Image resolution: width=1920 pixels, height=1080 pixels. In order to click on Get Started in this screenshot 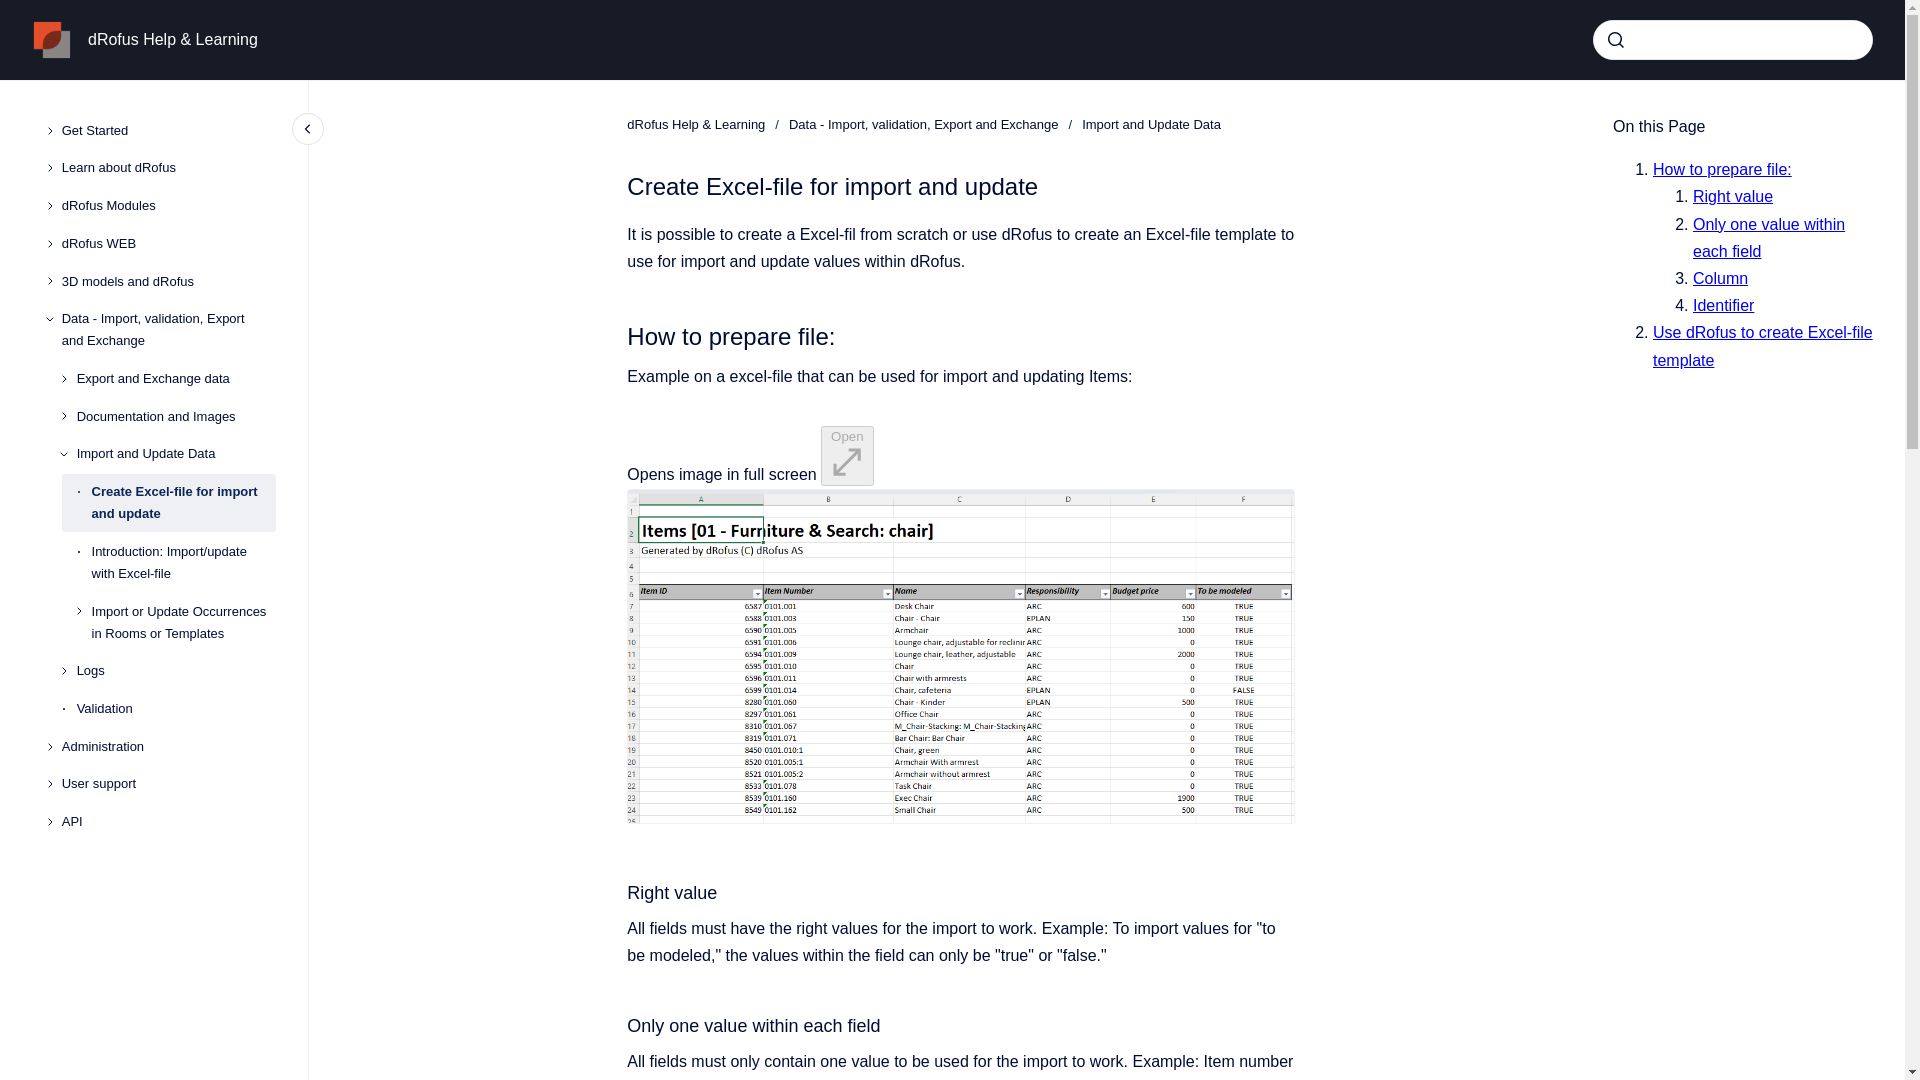, I will do `click(168, 131)`.